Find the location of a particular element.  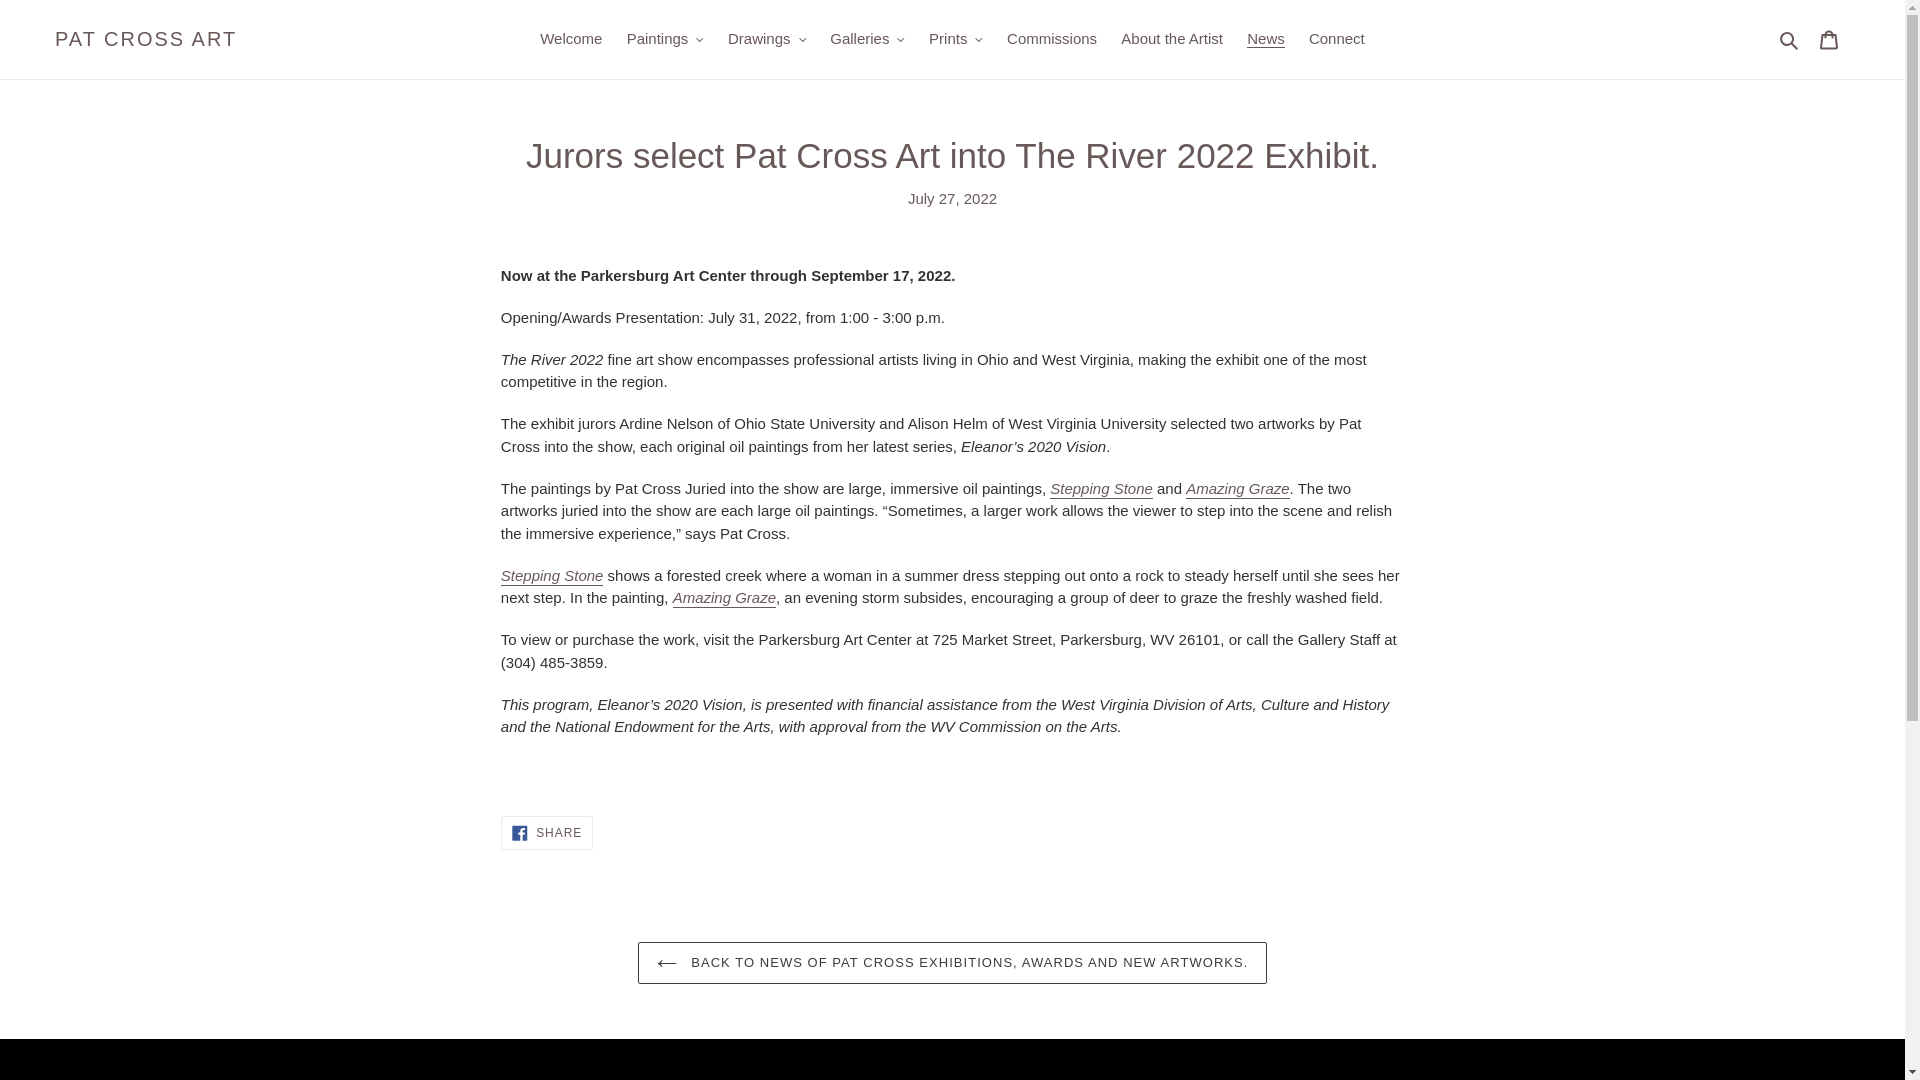

News is located at coordinates (1265, 39).